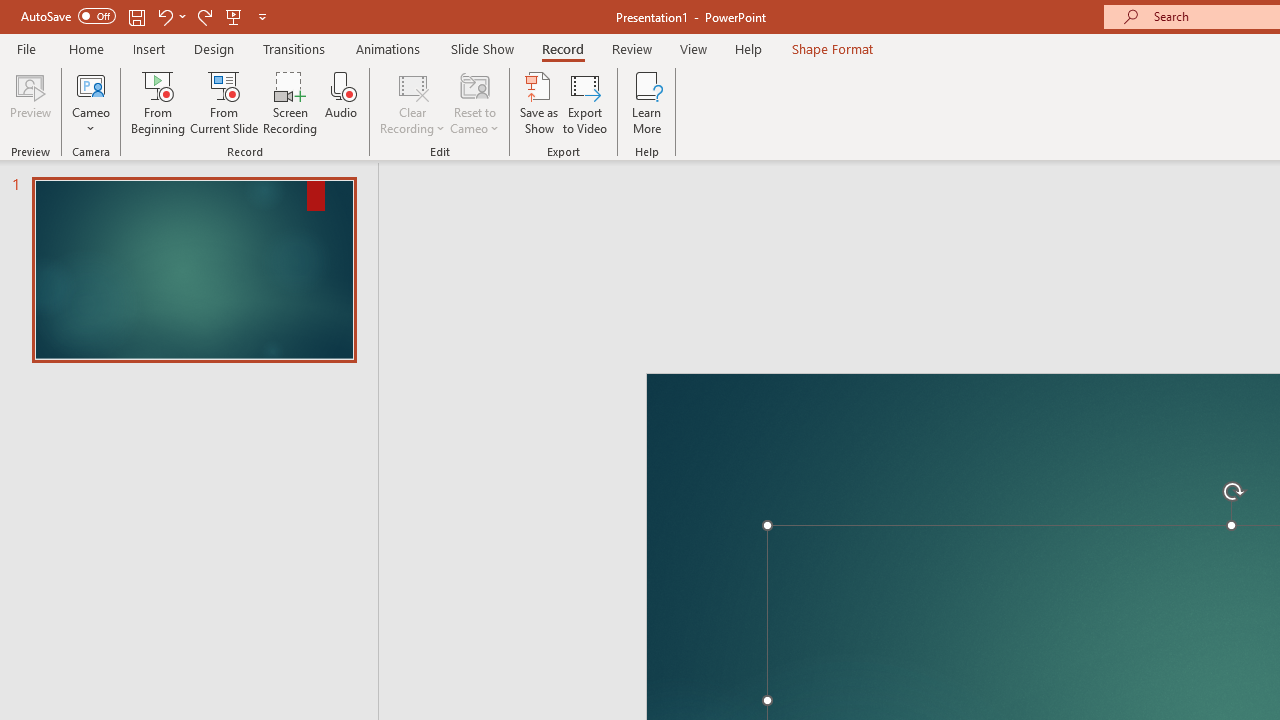  I want to click on From Beginning..., so click(158, 102).